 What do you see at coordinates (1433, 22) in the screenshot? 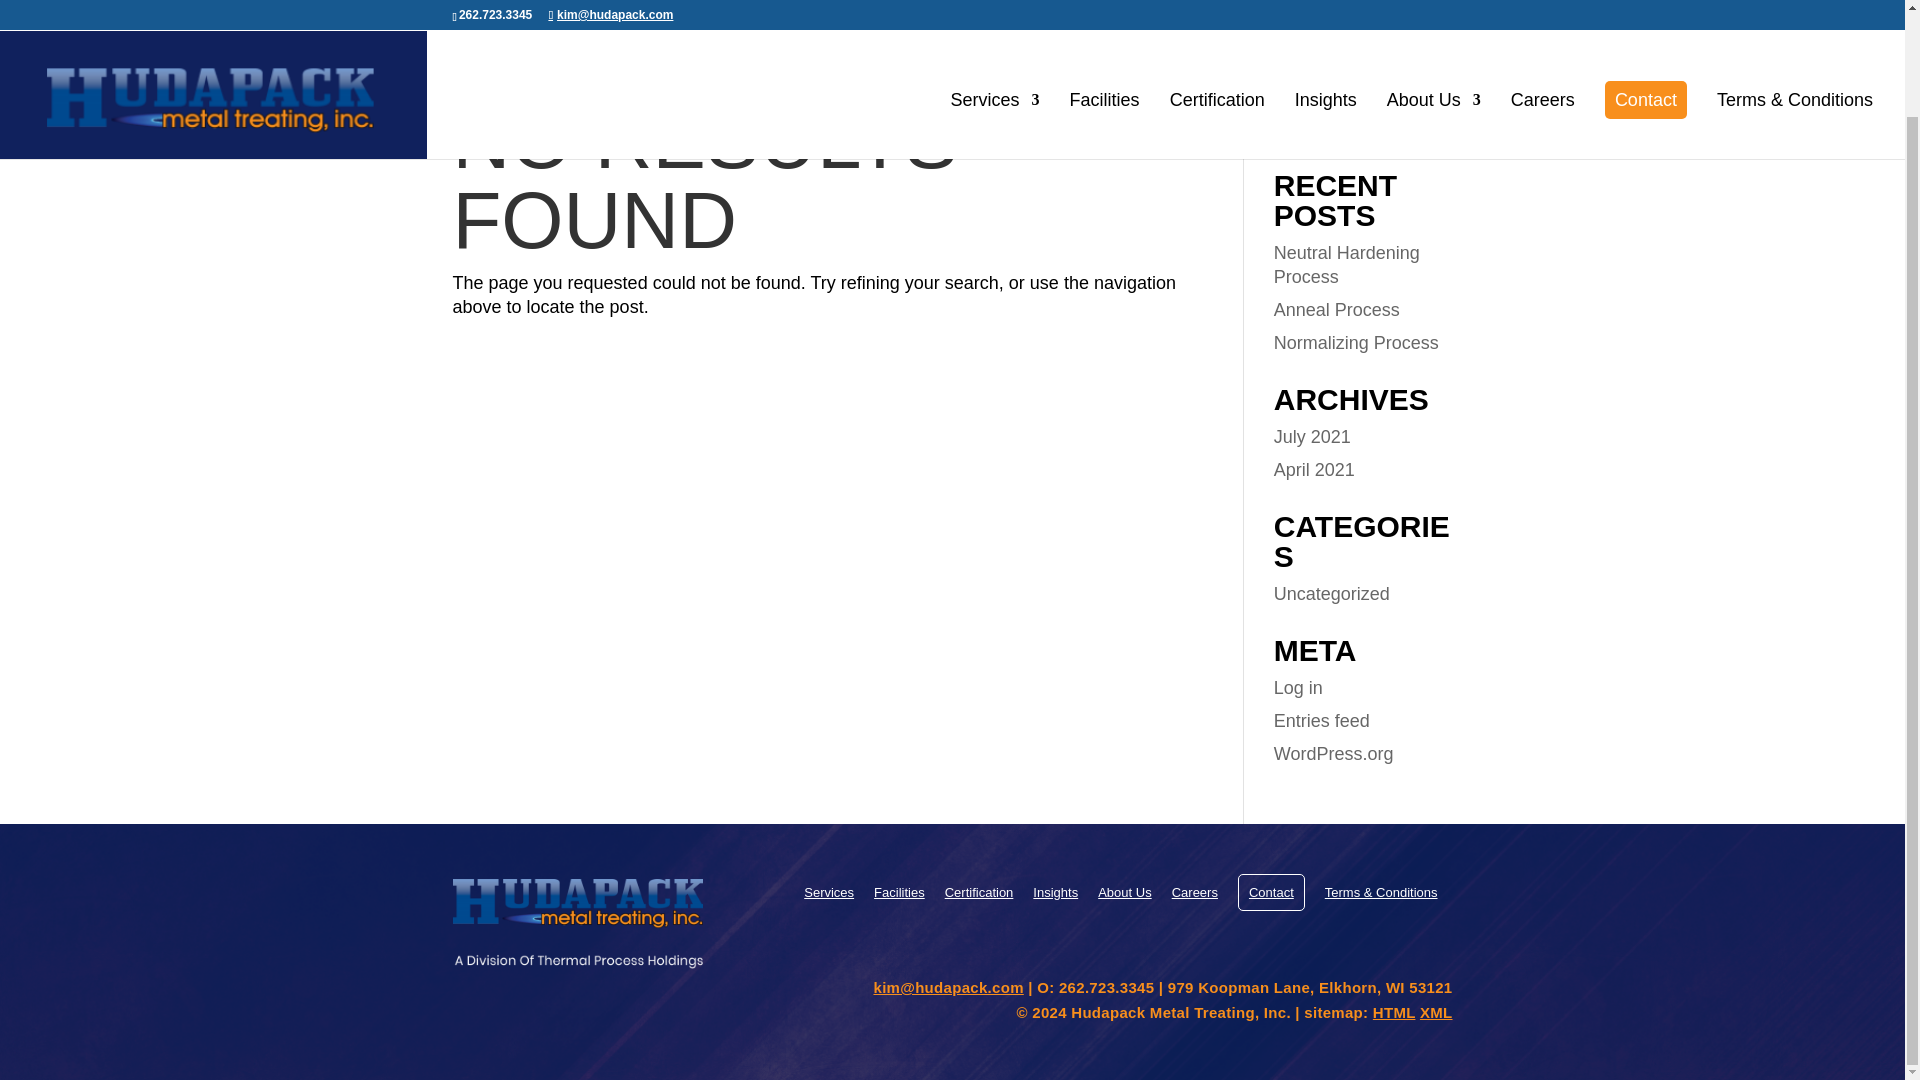
I see `About Us` at bounding box center [1433, 22].